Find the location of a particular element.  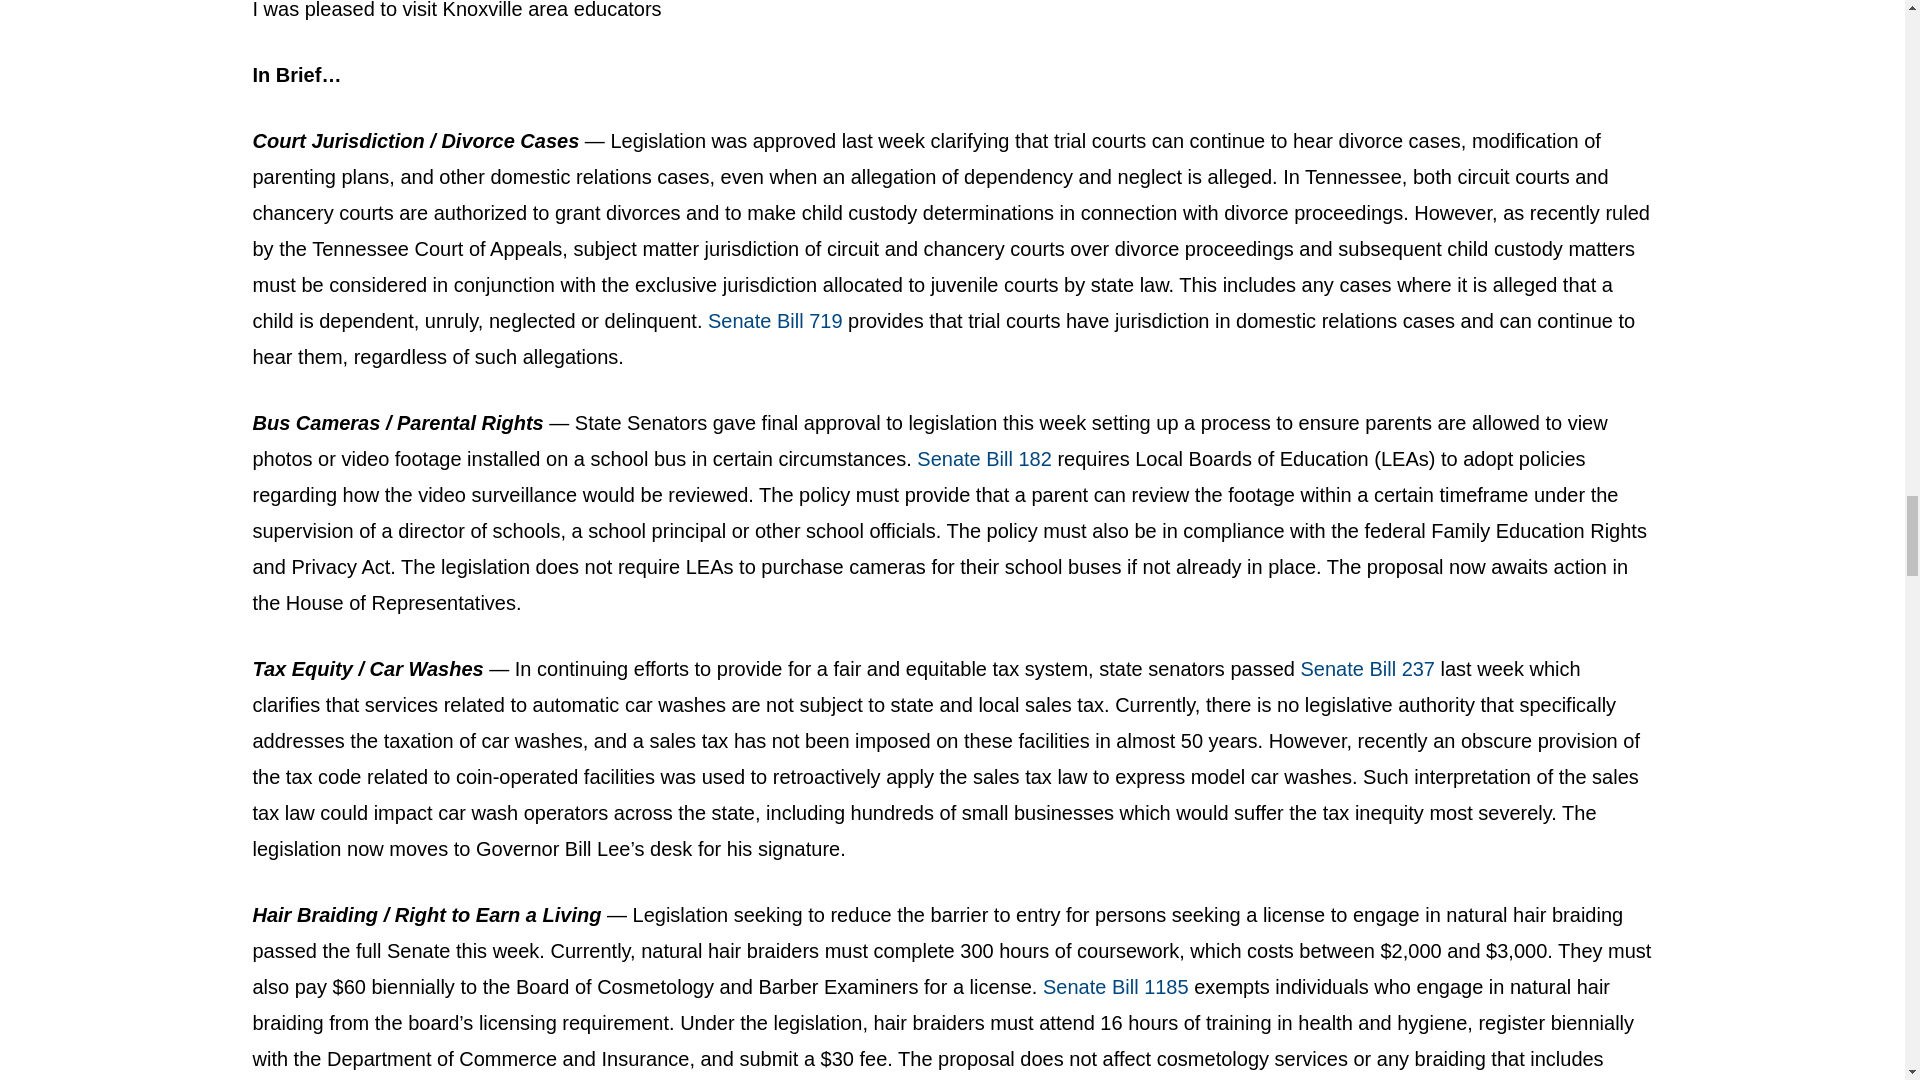

Senate Bill 237 is located at coordinates (1366, 668).